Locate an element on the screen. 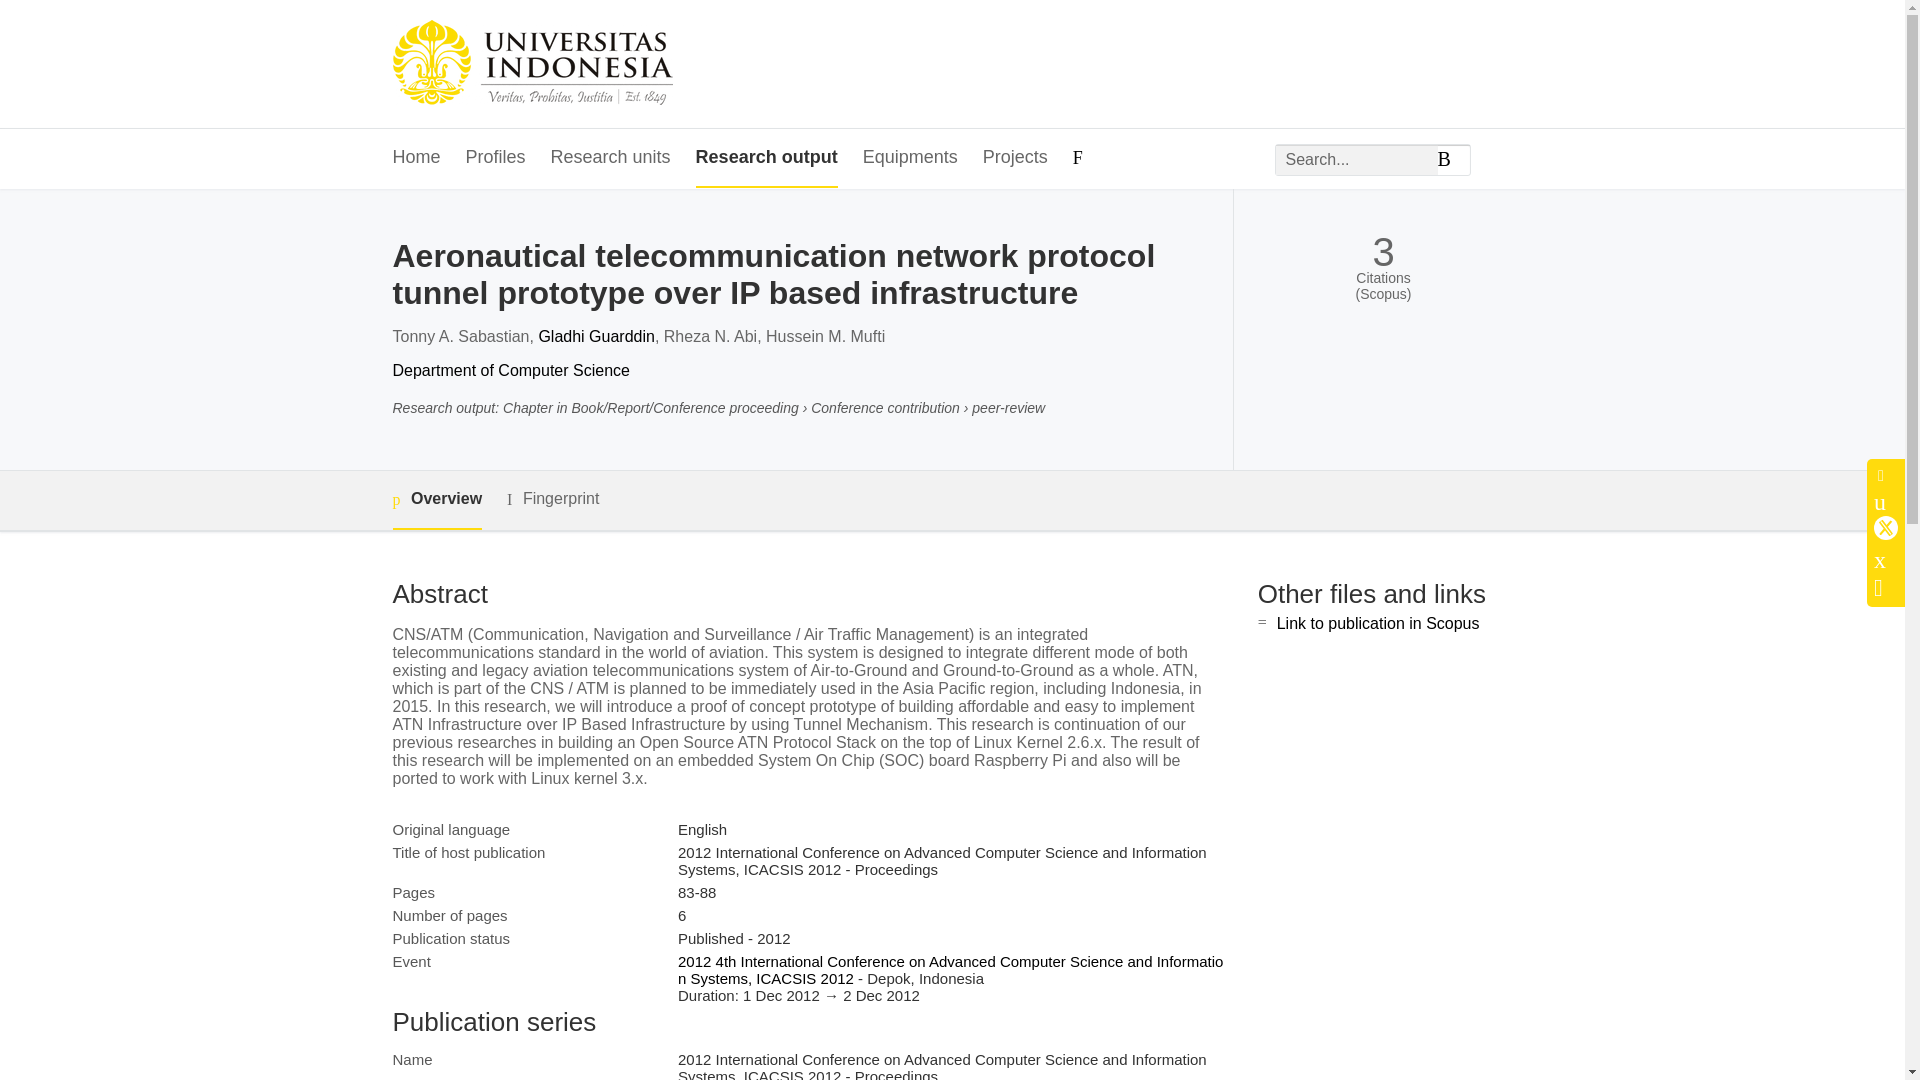  Link to publication in Scopus is located at coordinates (1378, 622).